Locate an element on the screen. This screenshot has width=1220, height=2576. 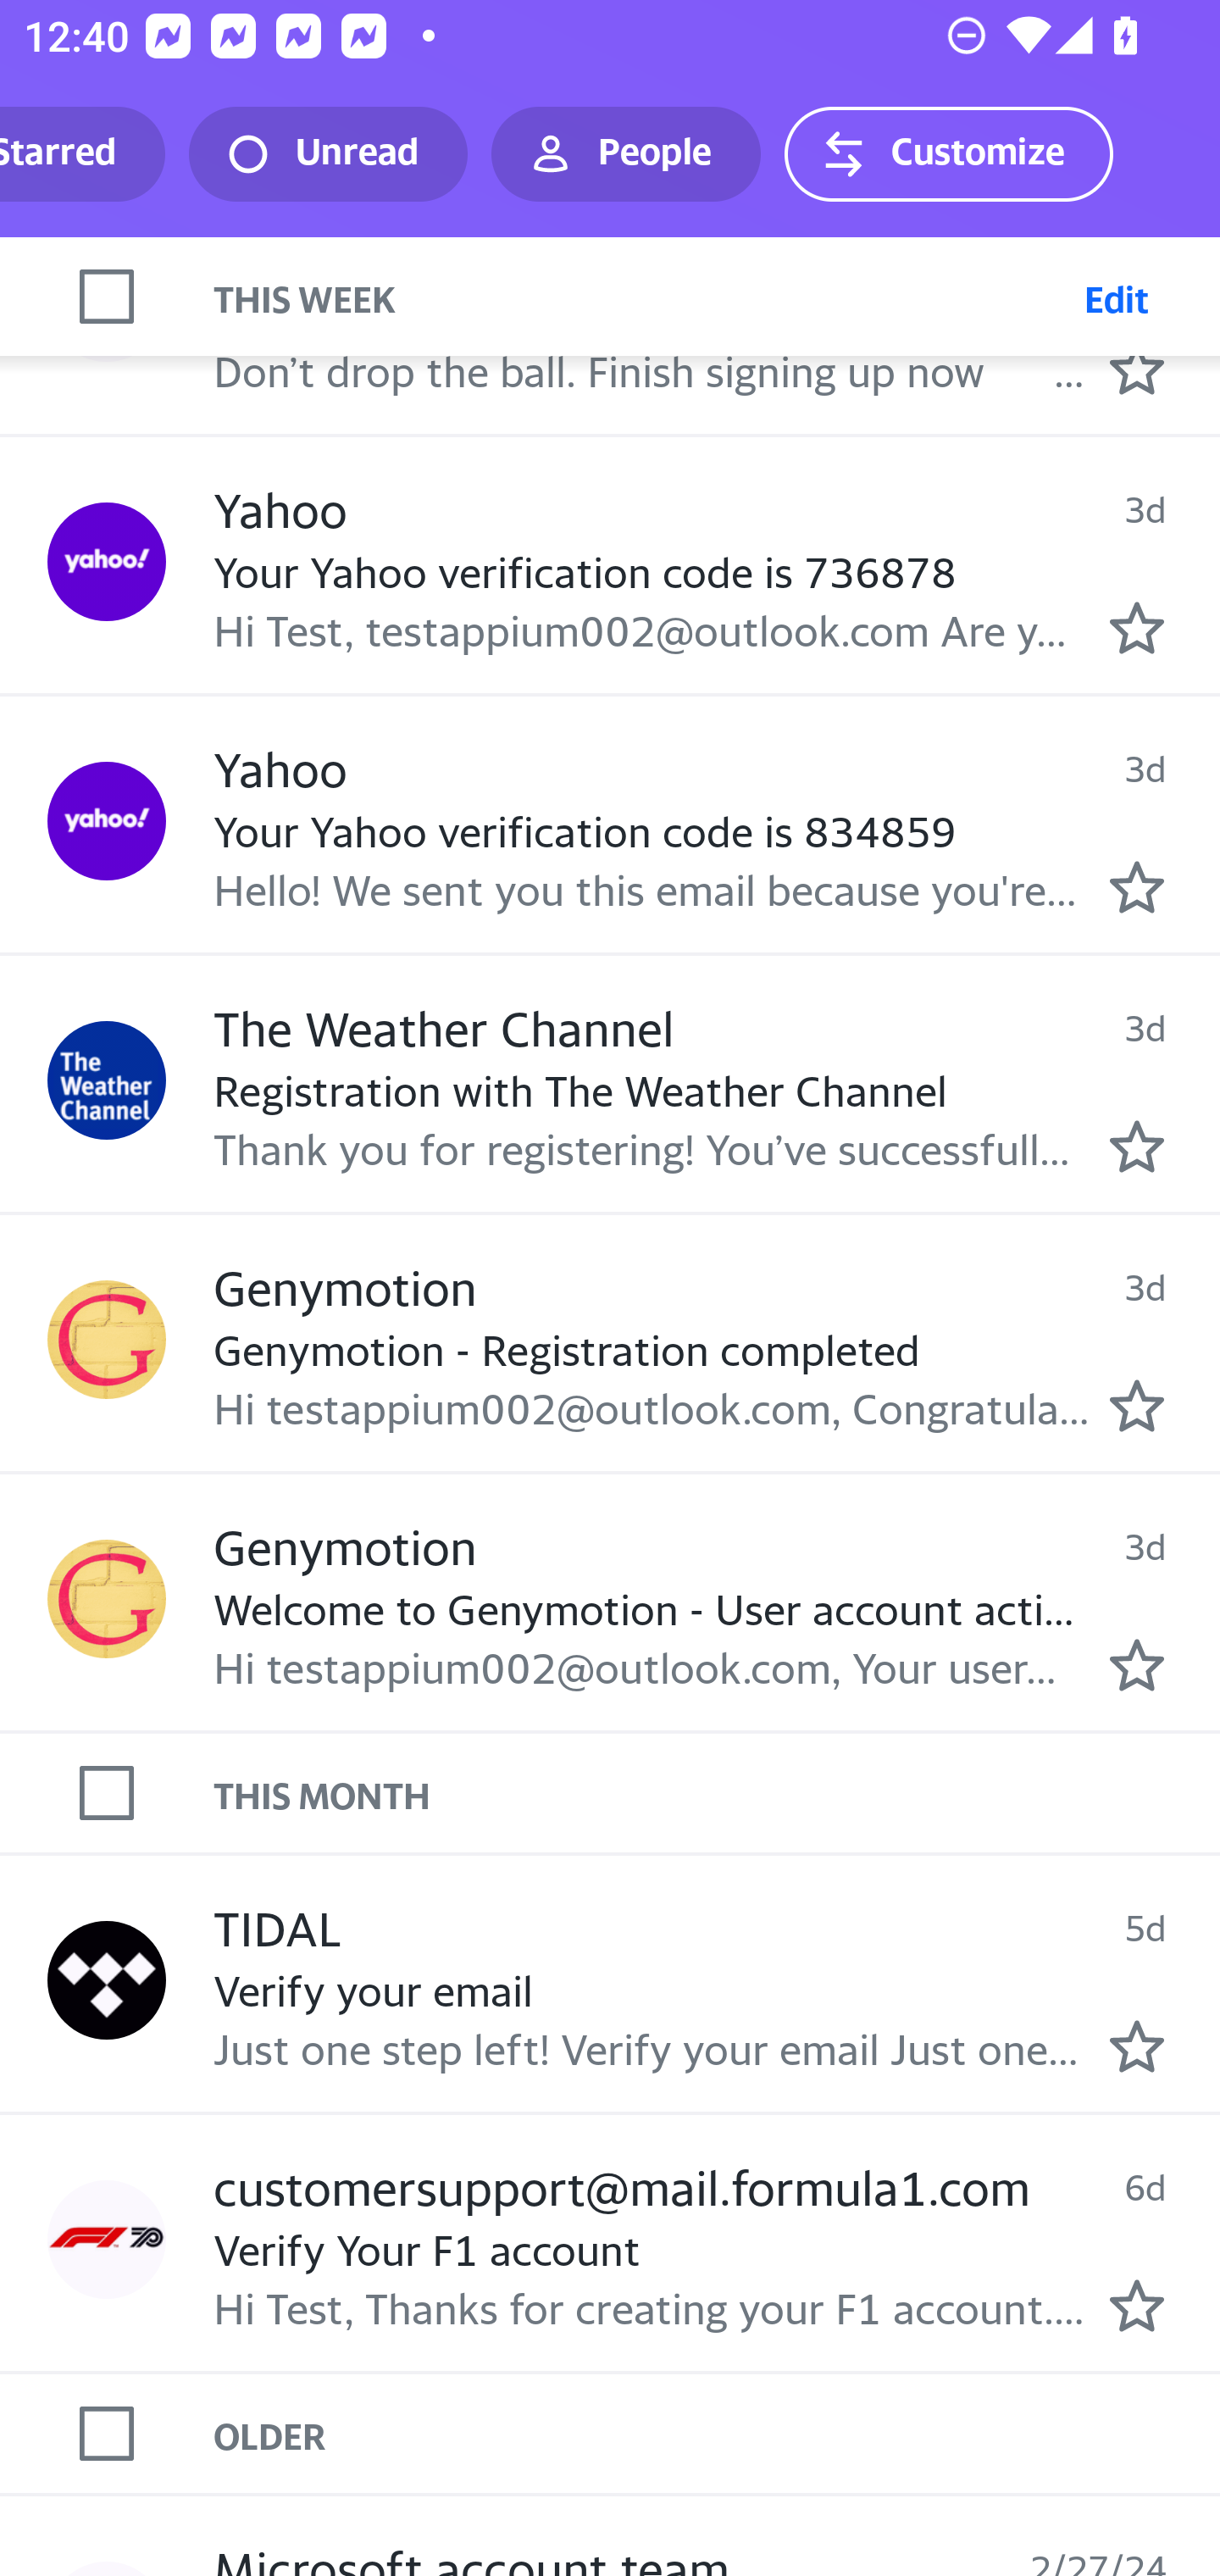
Mark as starred. is located at coordinates (1137, 1405).